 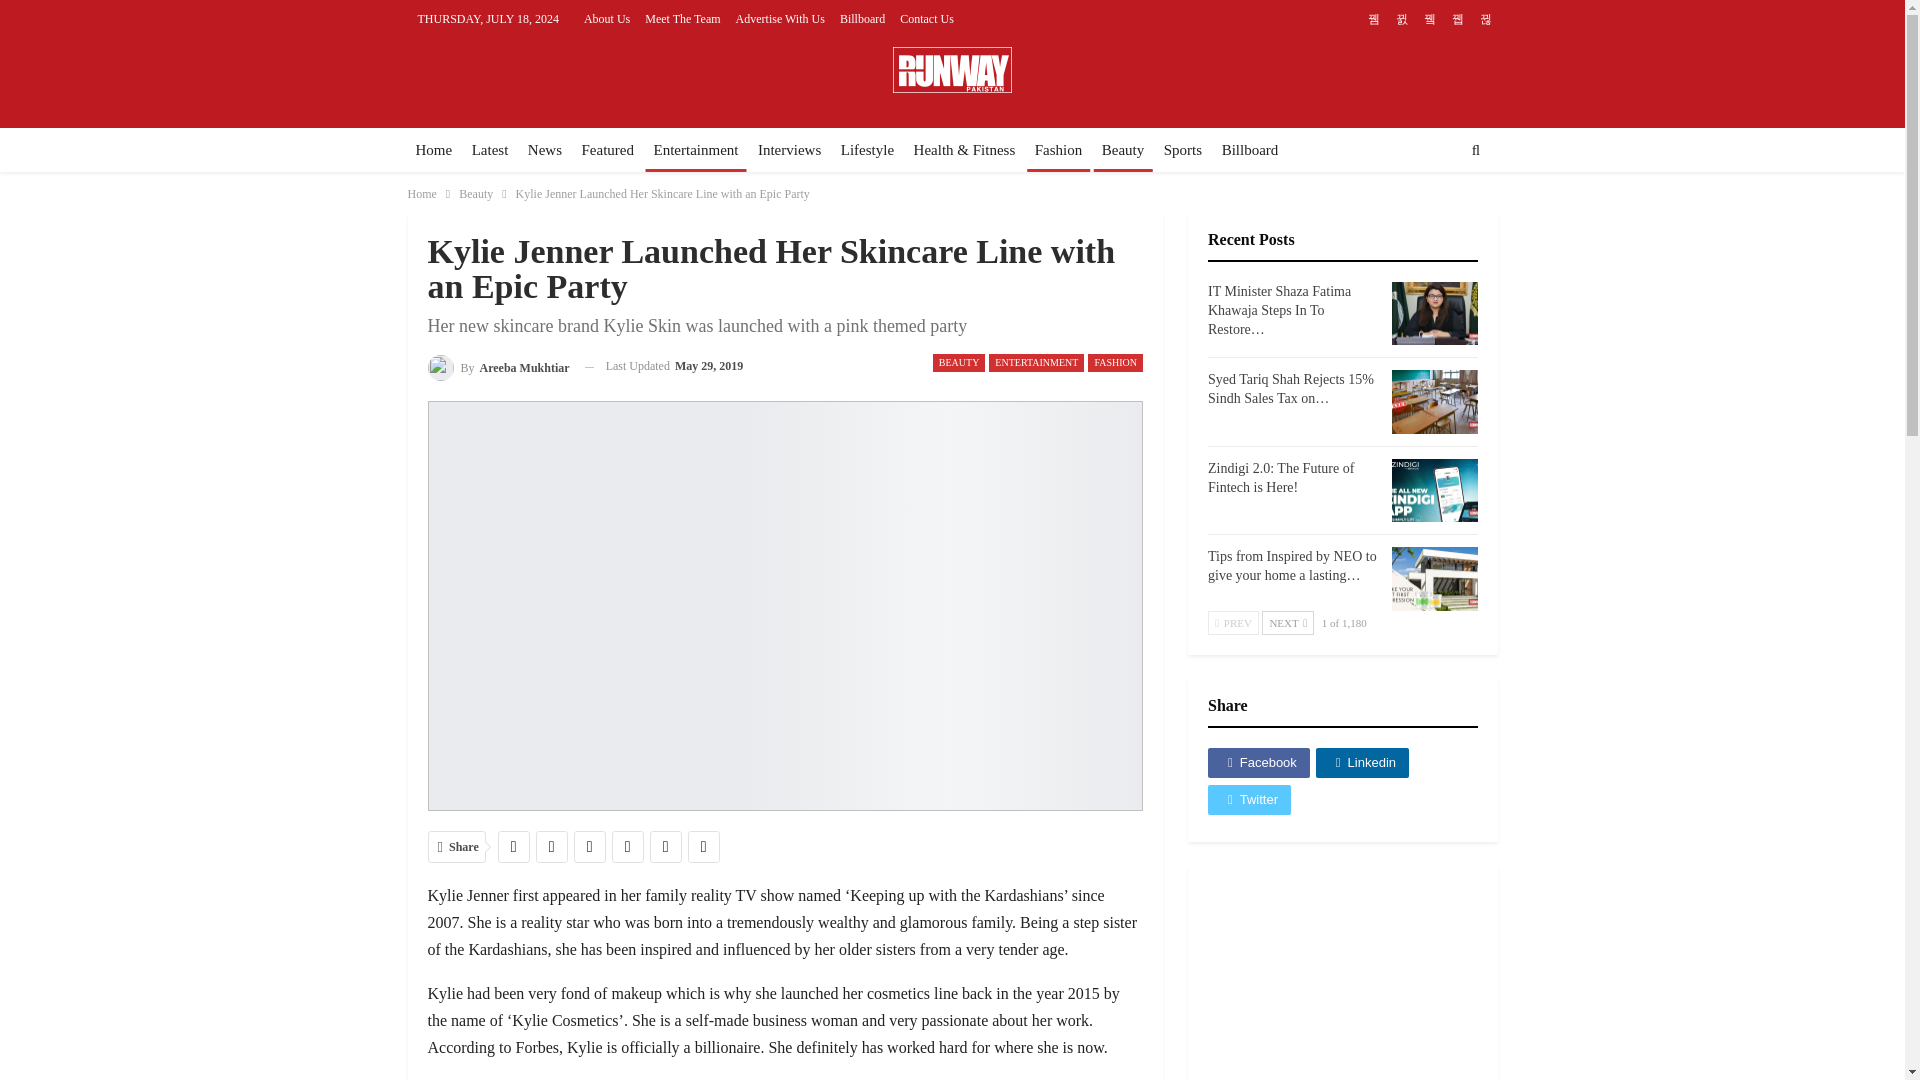 I want to click on Home, so click(x=422, y=194).